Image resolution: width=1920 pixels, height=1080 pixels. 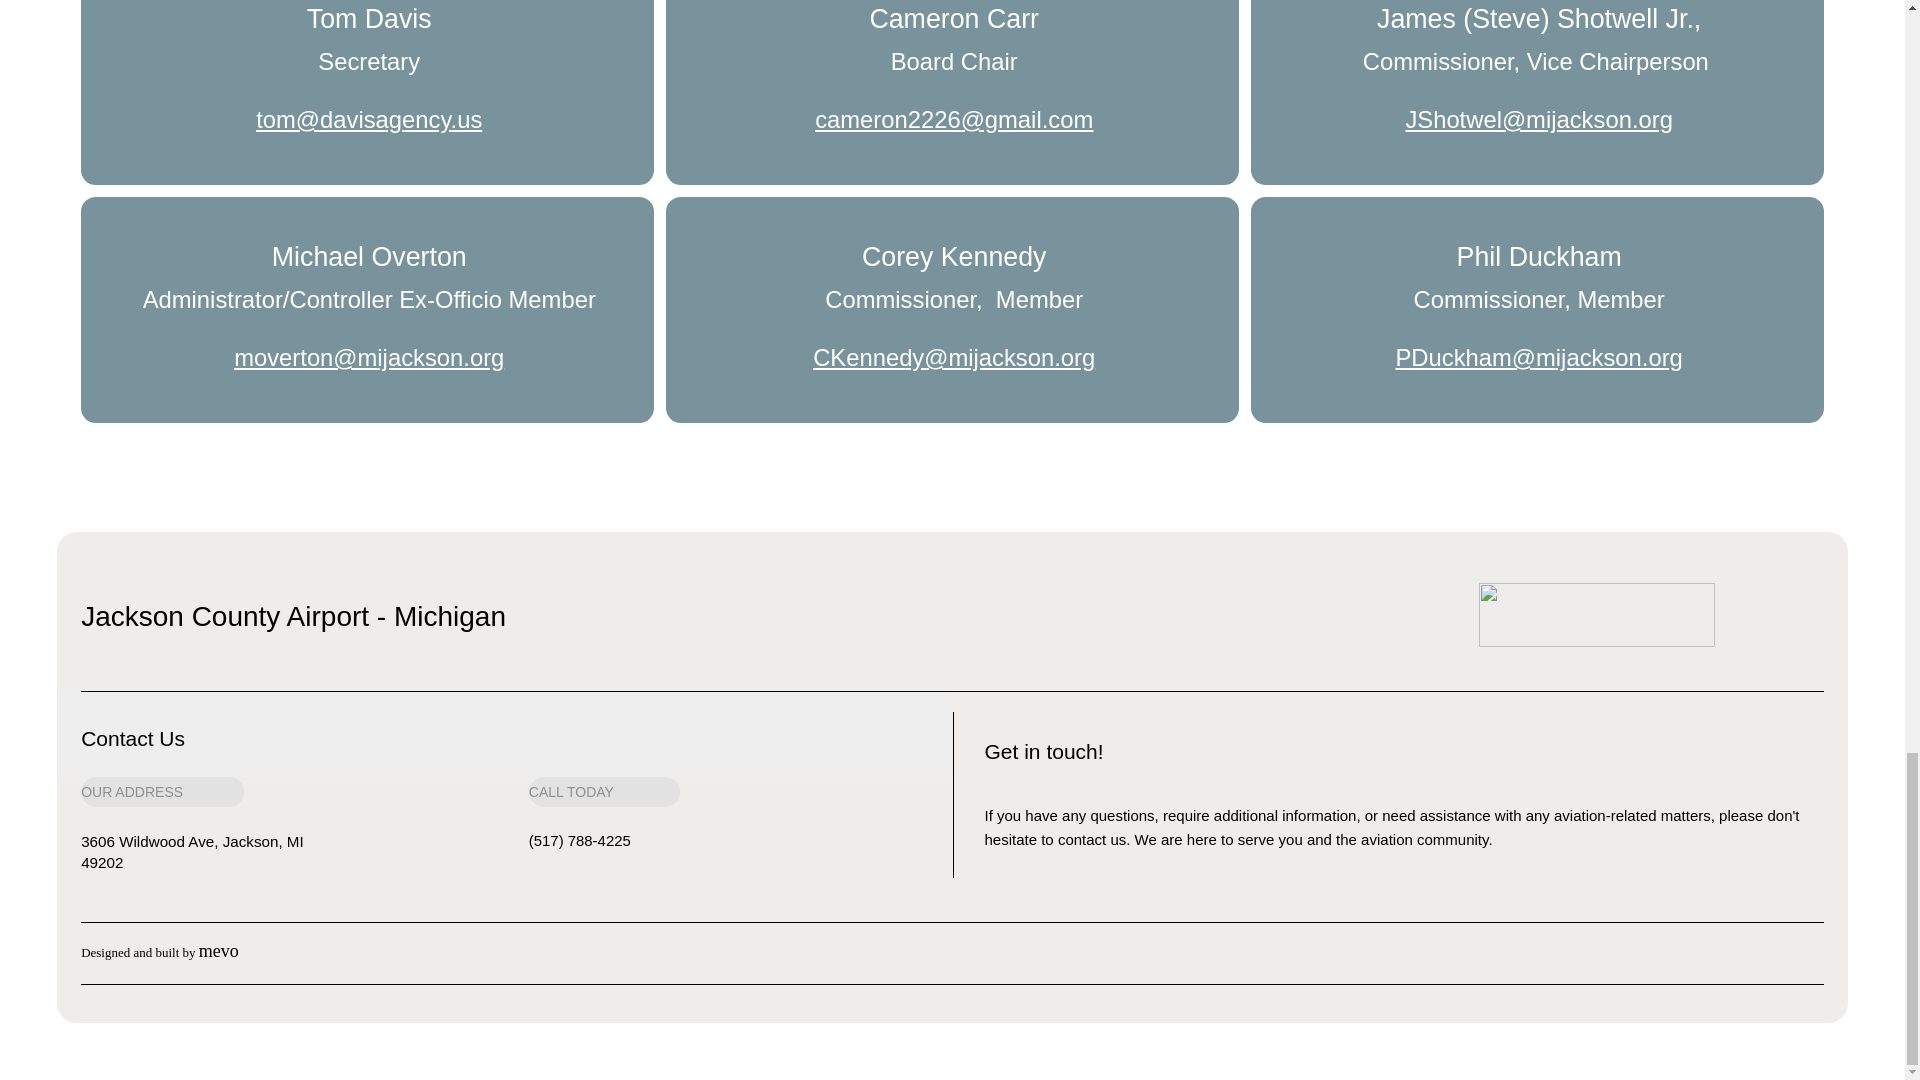 I want to click on CALL TODAY, so click(x=604, y=791).